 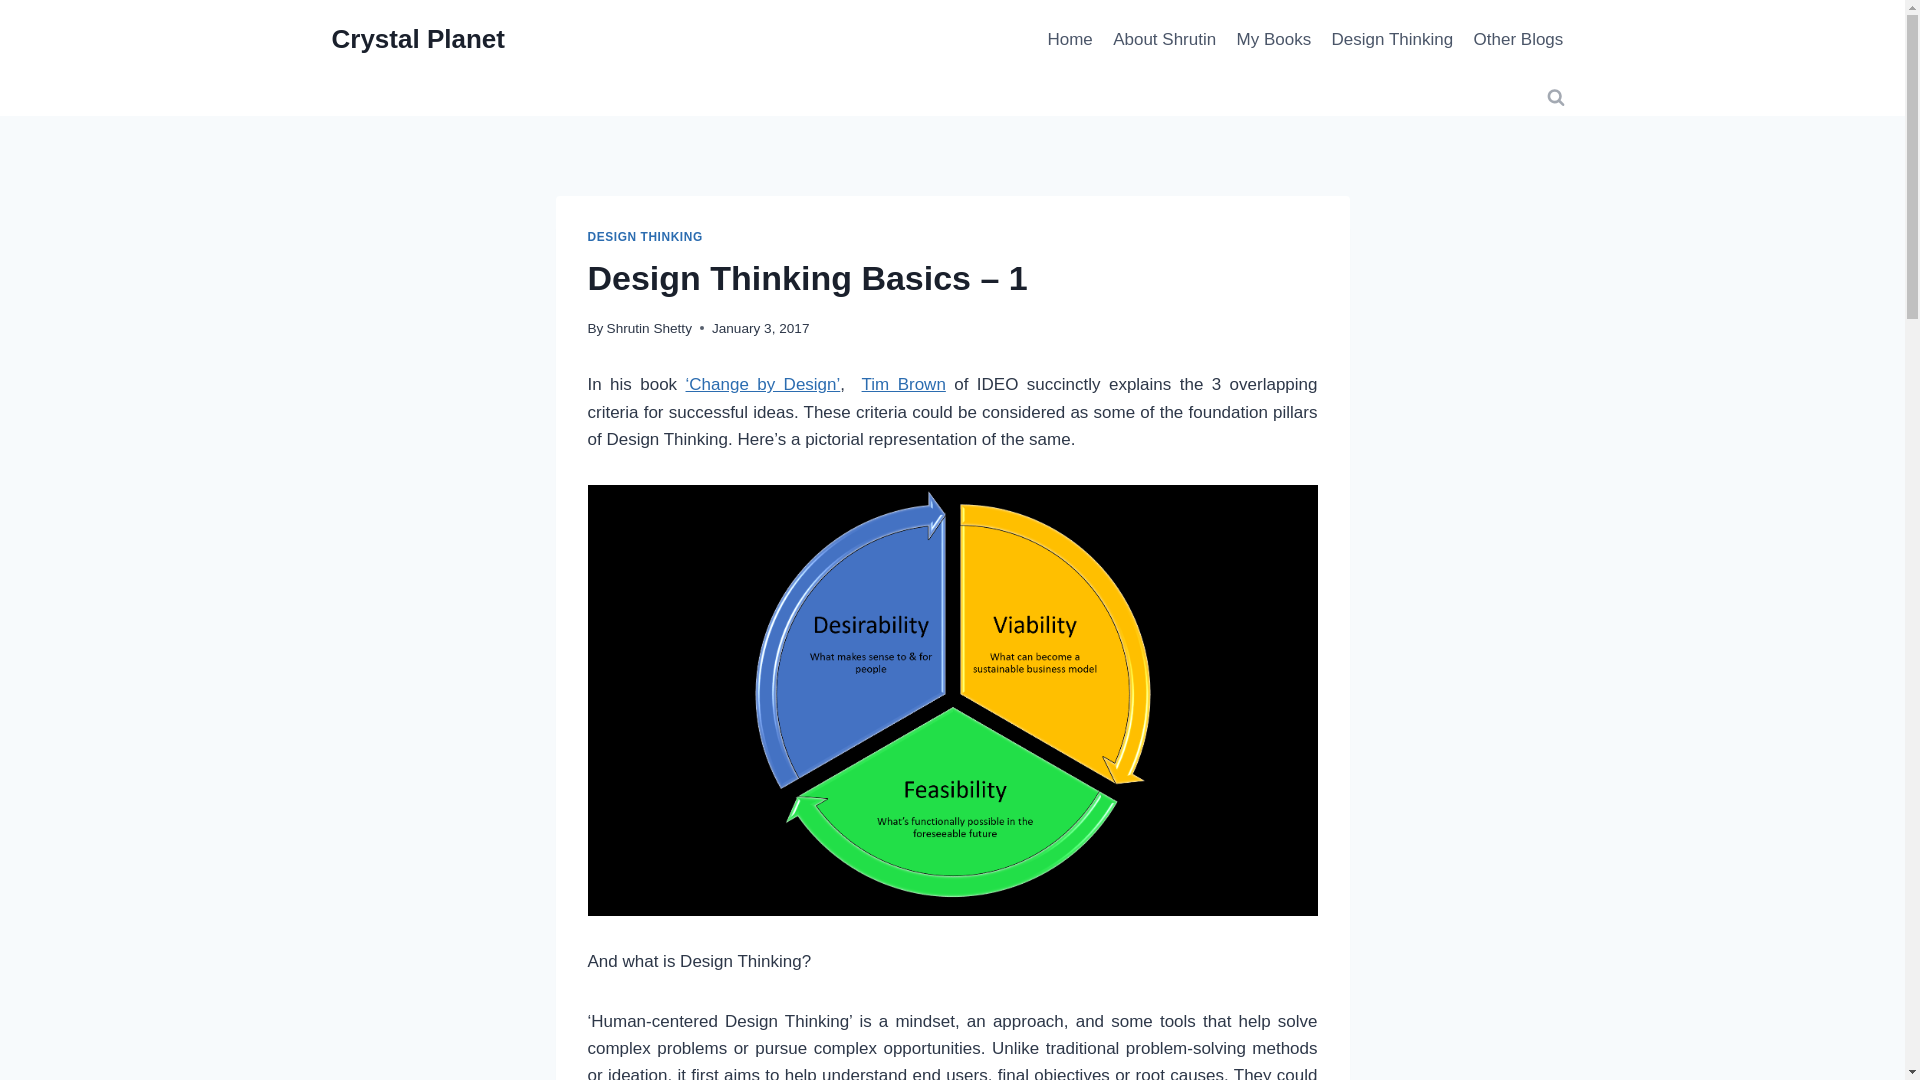 What do you see at coordinates (904, 384) in the screenshot?
I see `Tim Brown` at bounding box center [904, 384].